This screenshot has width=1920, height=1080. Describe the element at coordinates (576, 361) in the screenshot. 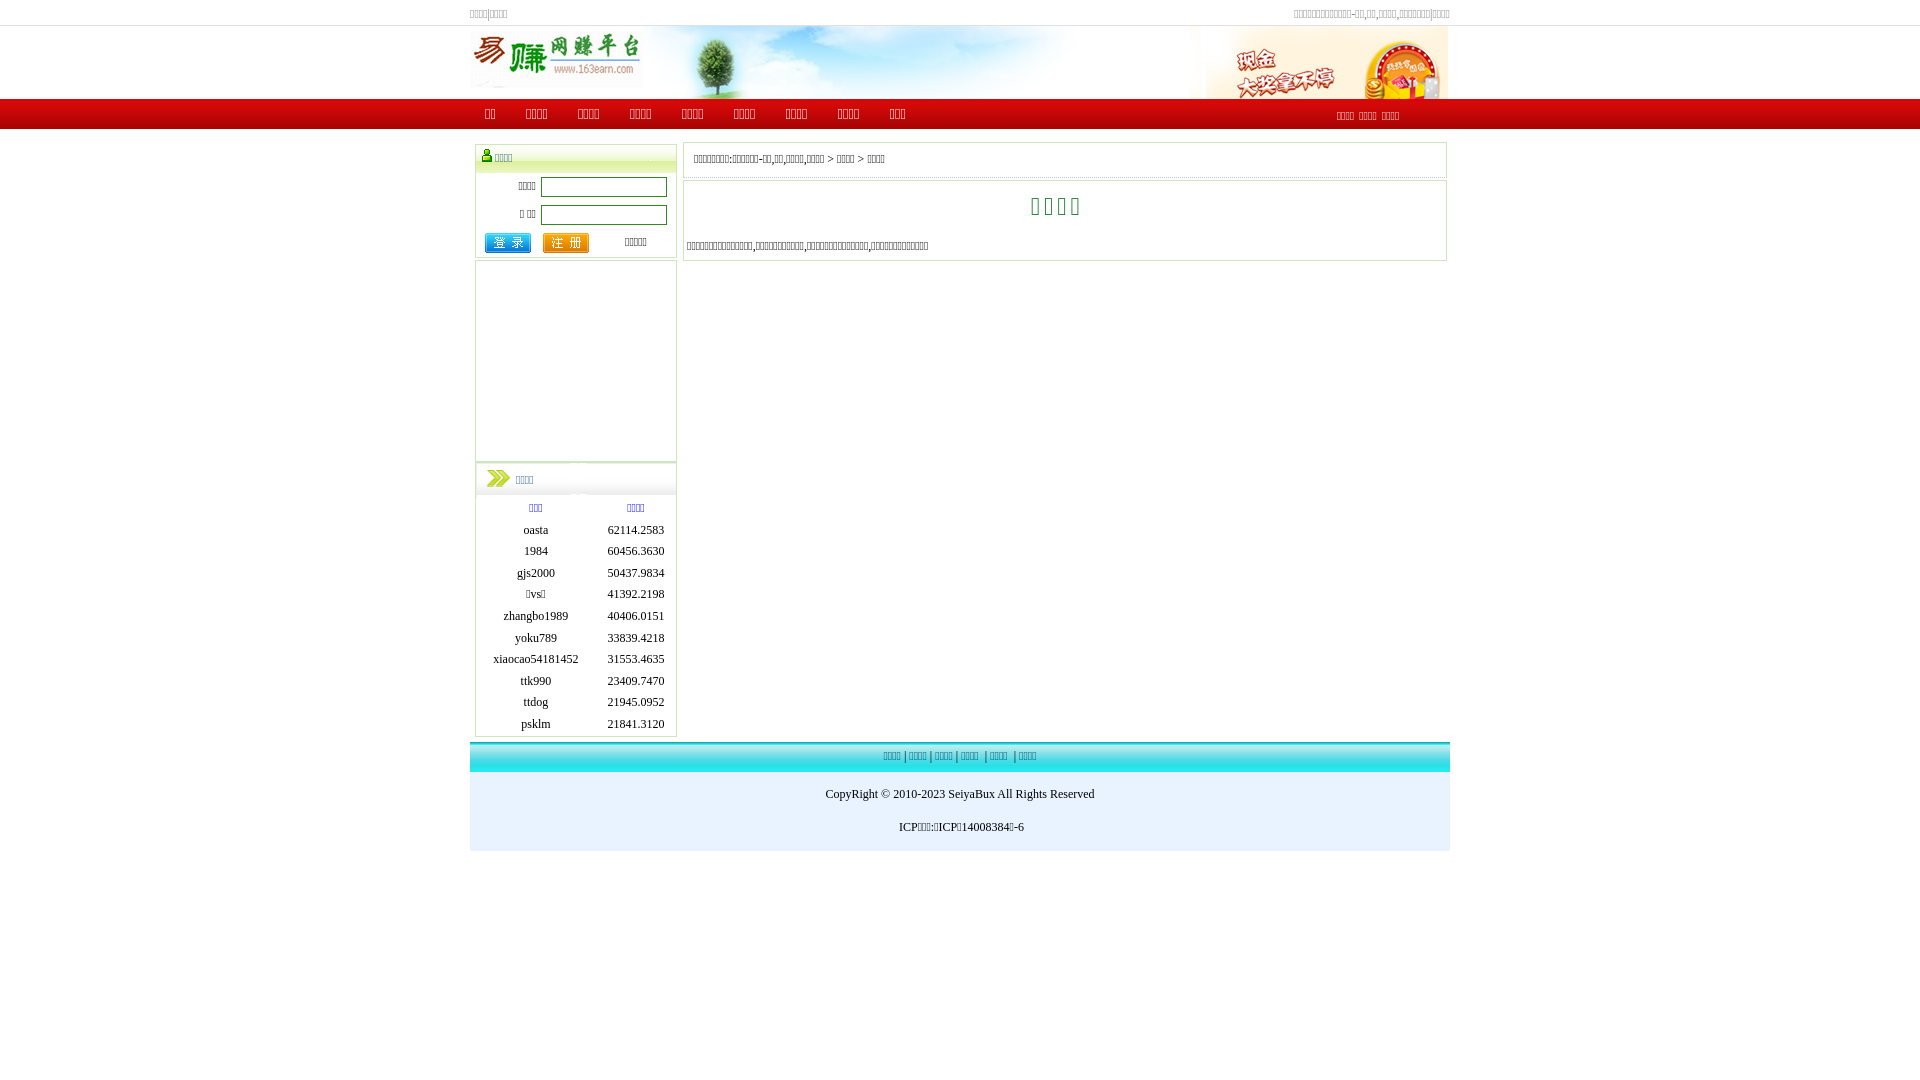

I see `Advertisement` at that location.